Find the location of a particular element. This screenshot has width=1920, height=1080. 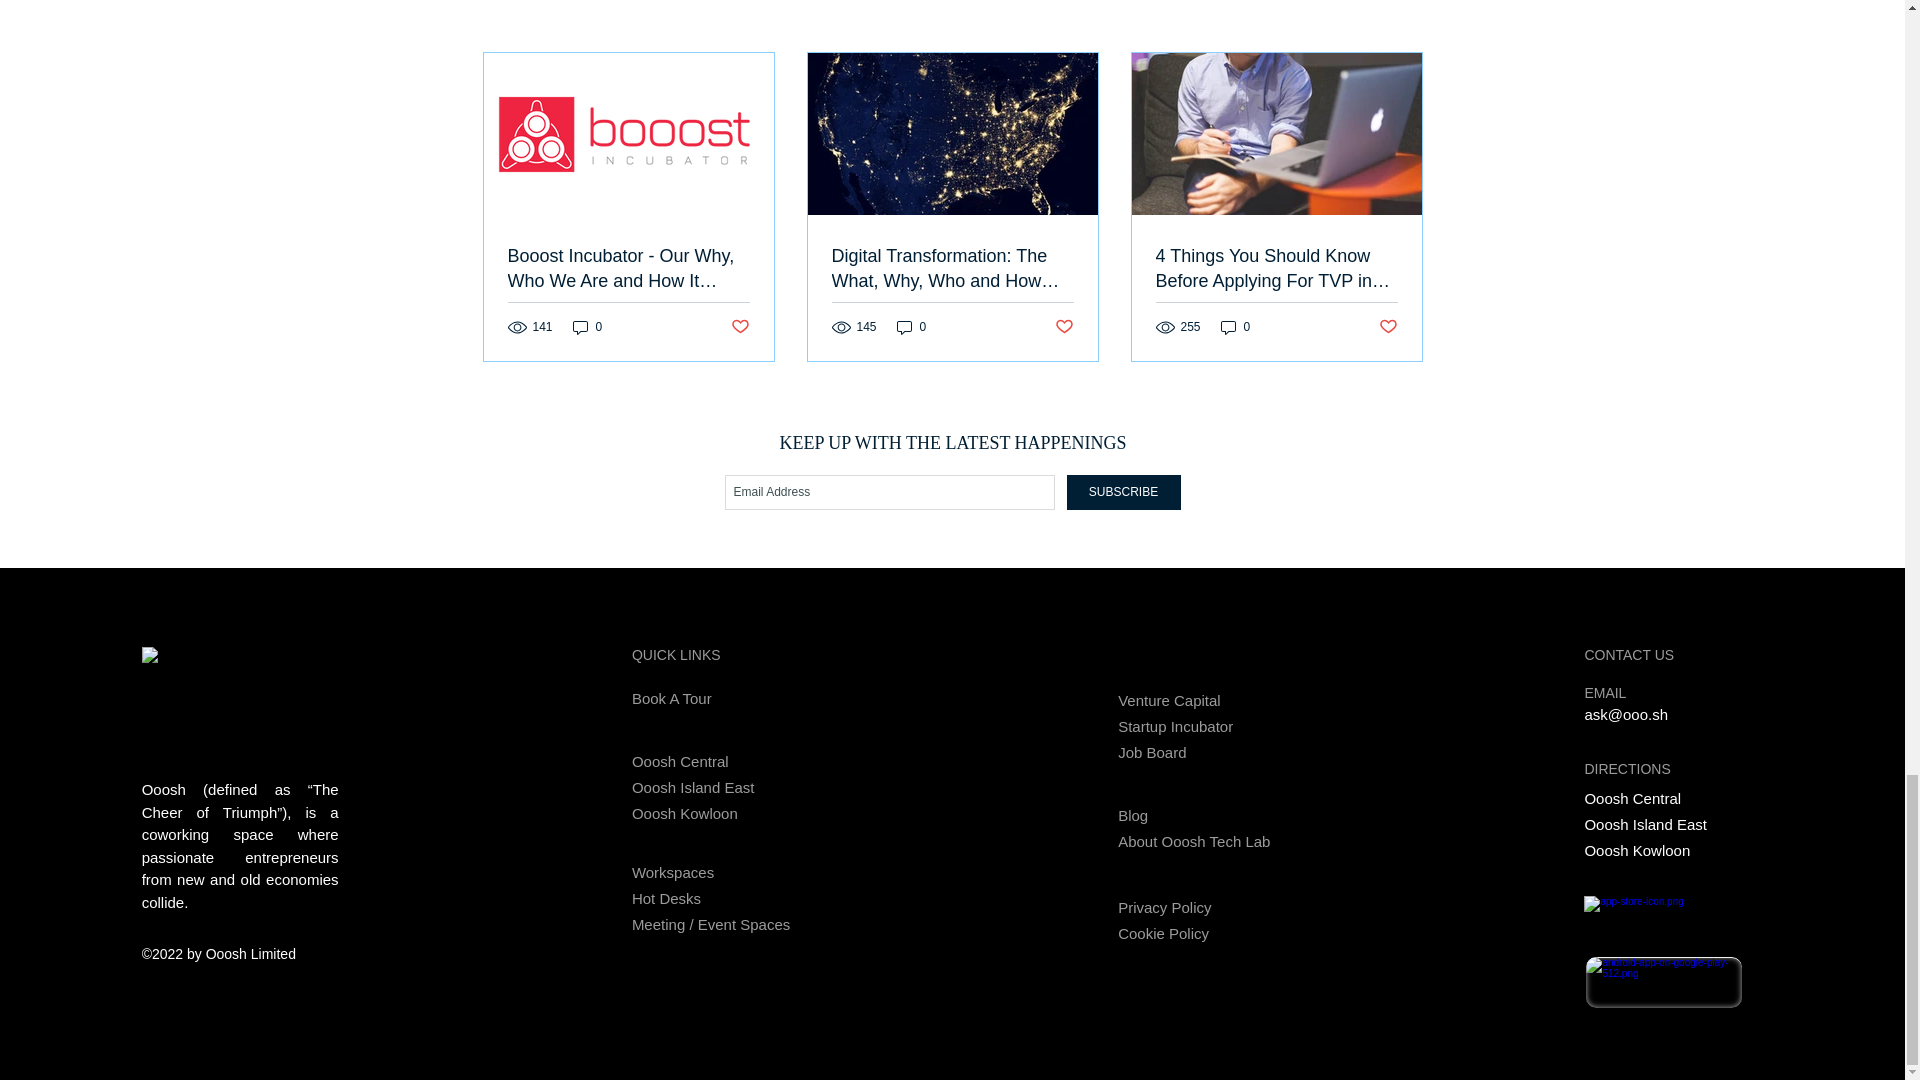

0 is located at coordinates (1236, 326).